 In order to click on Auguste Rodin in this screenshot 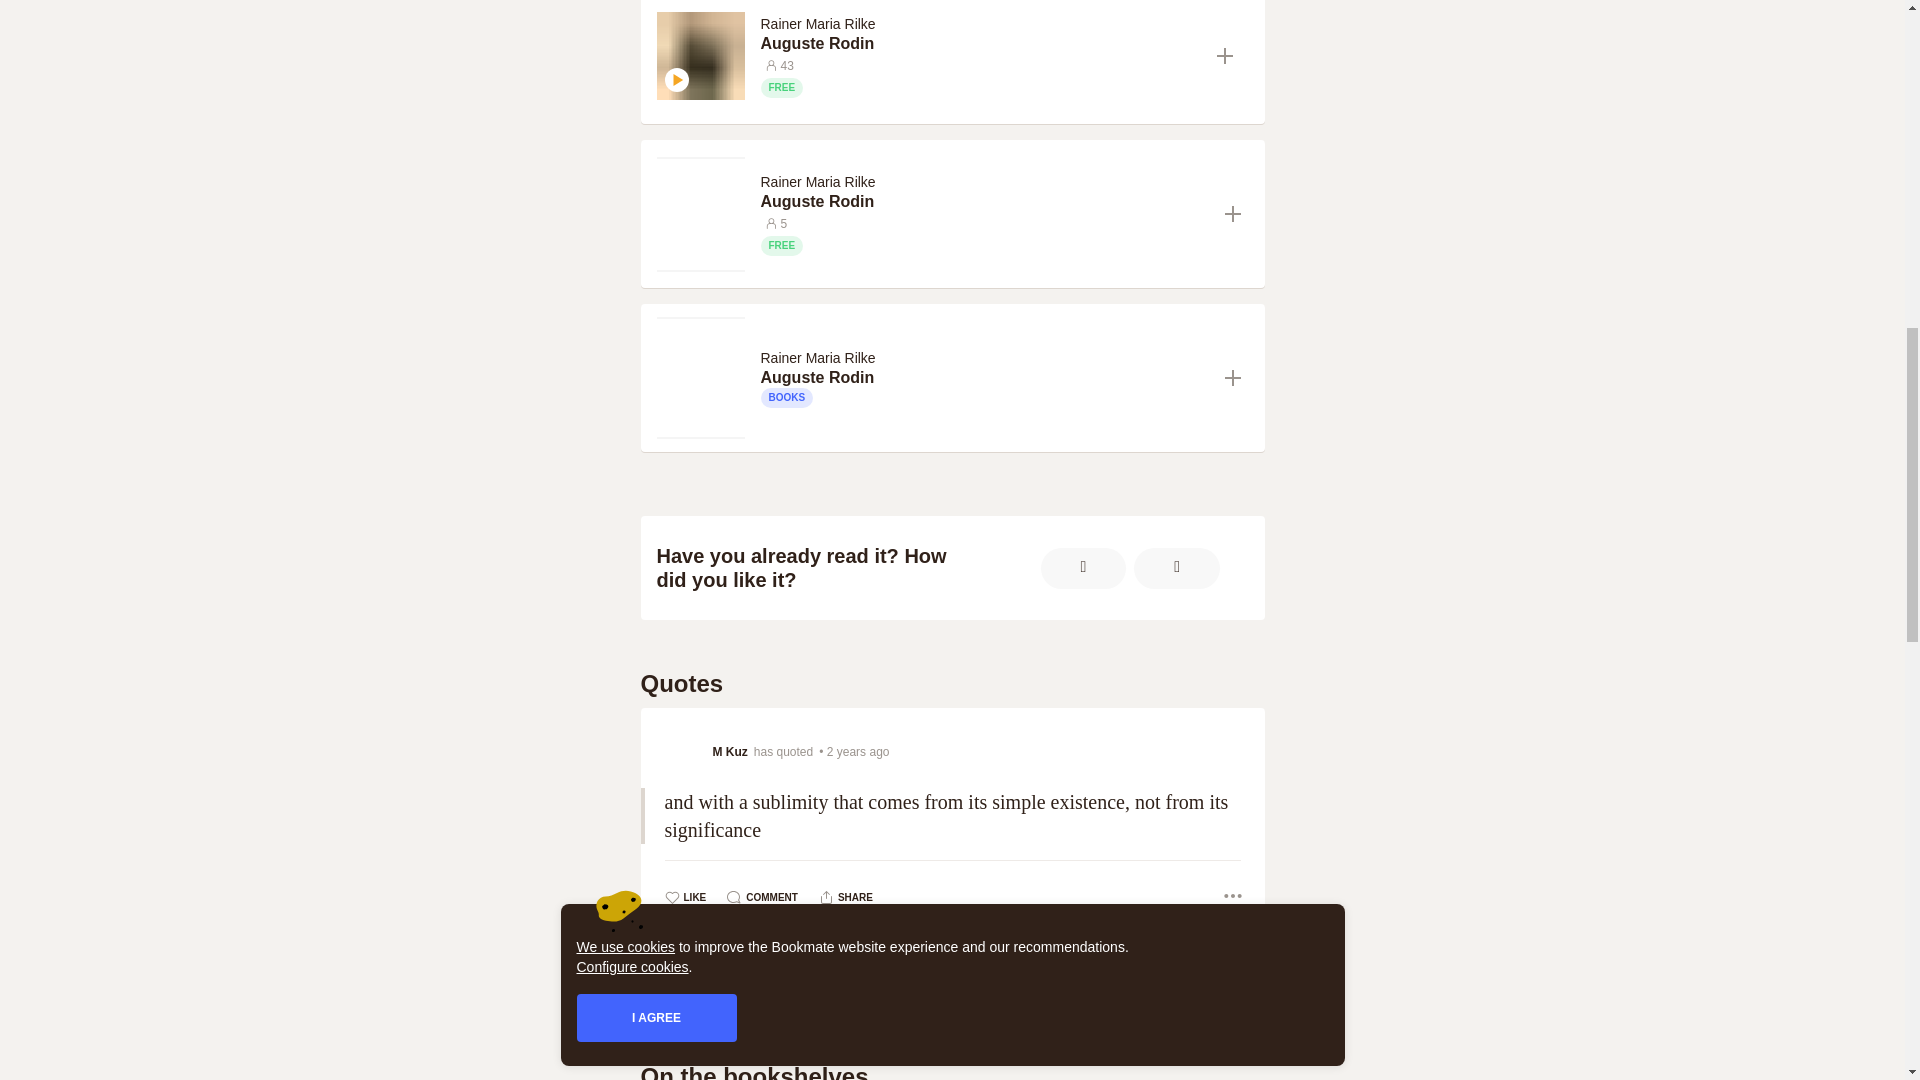, I will do `click(984, 378)`.